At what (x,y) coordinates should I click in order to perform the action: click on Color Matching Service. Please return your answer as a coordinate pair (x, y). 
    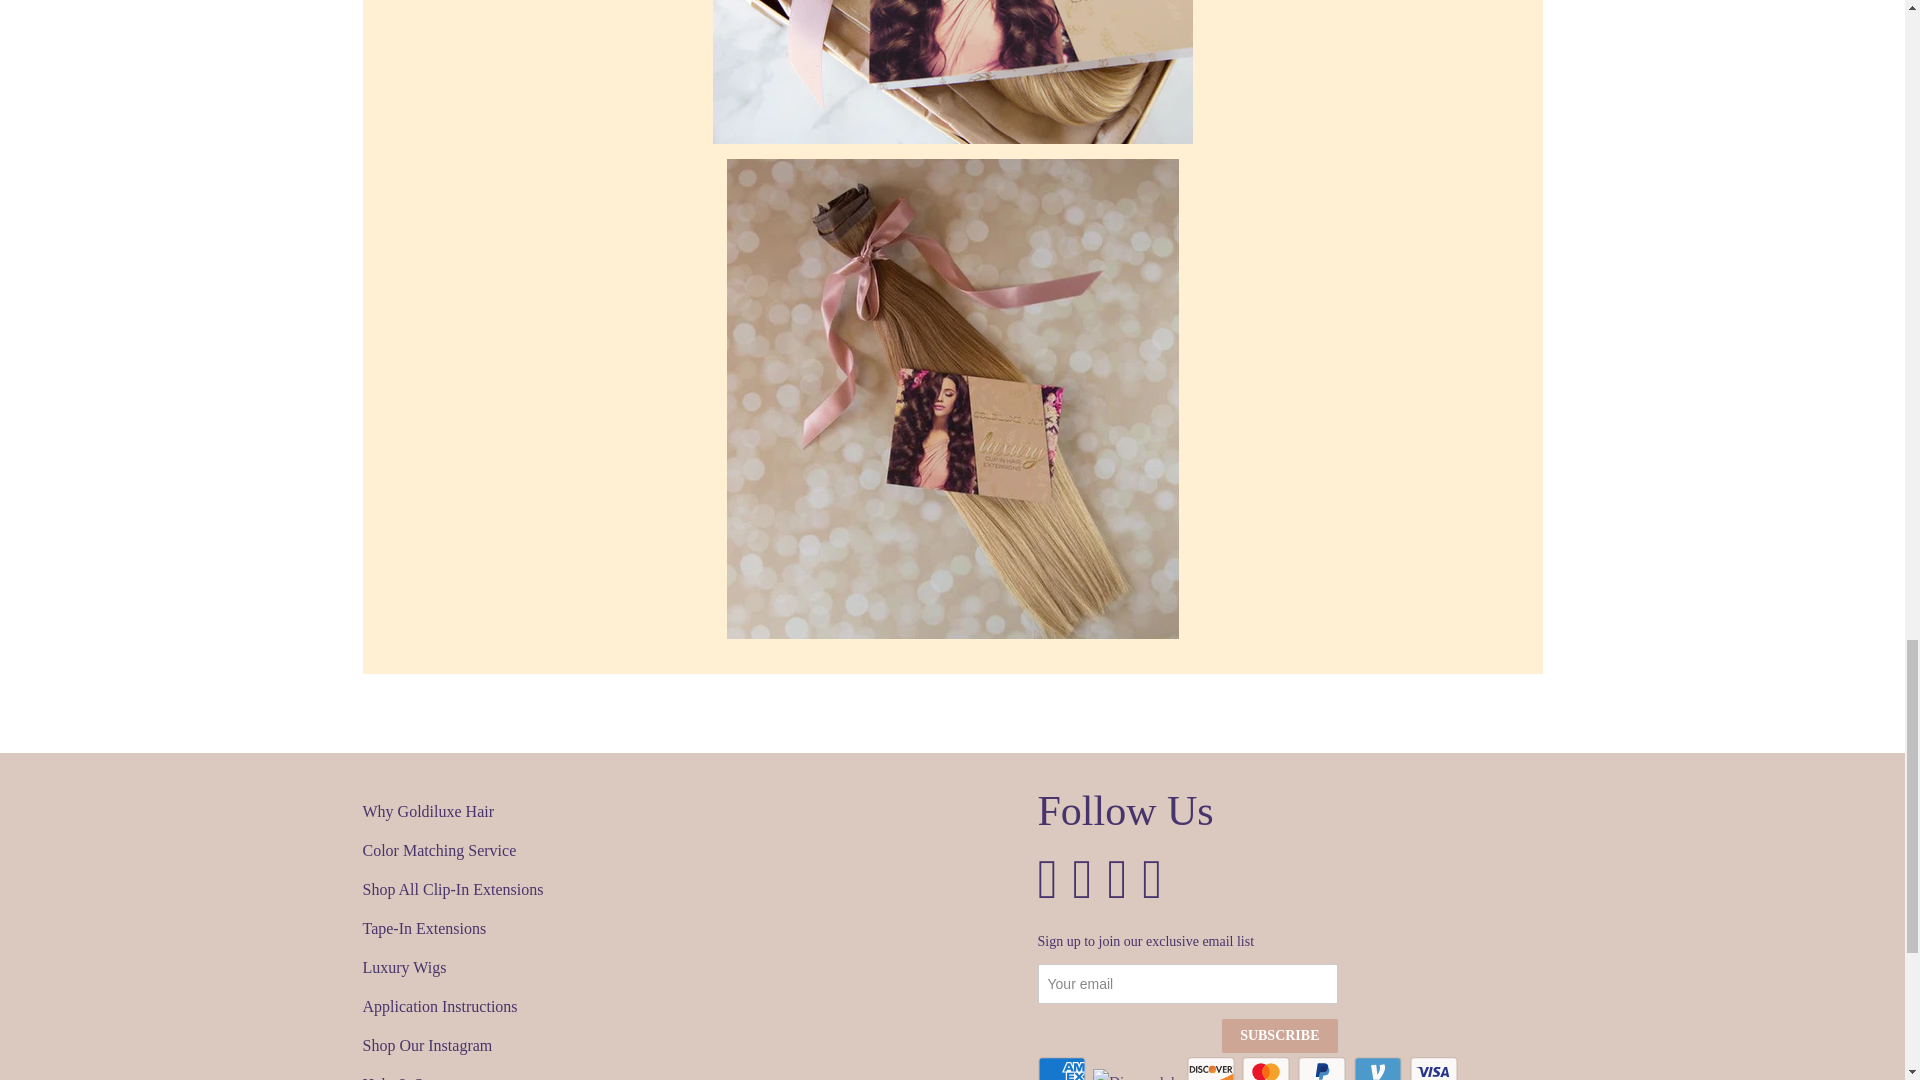
    Looking at the image, I should click on (679, 850).